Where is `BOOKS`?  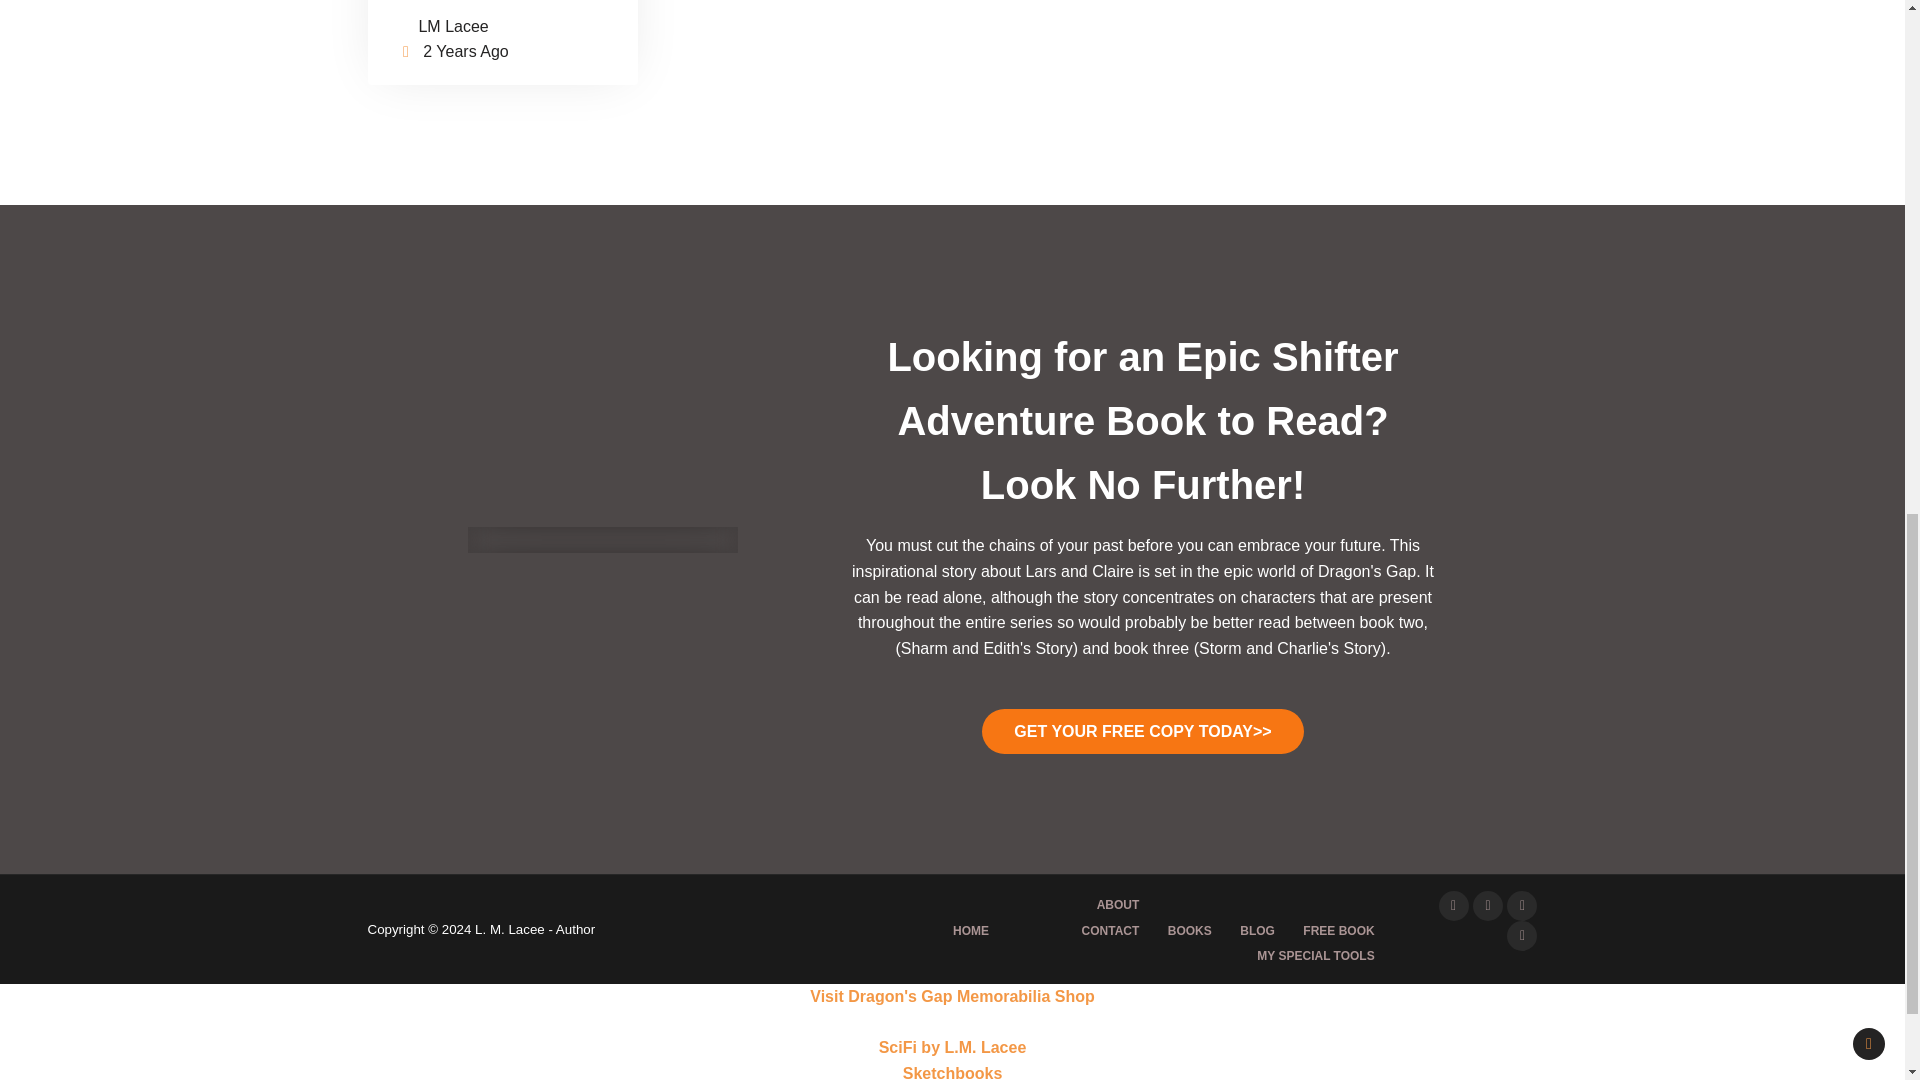
BOOKS is located at coordinates (1190, 931).